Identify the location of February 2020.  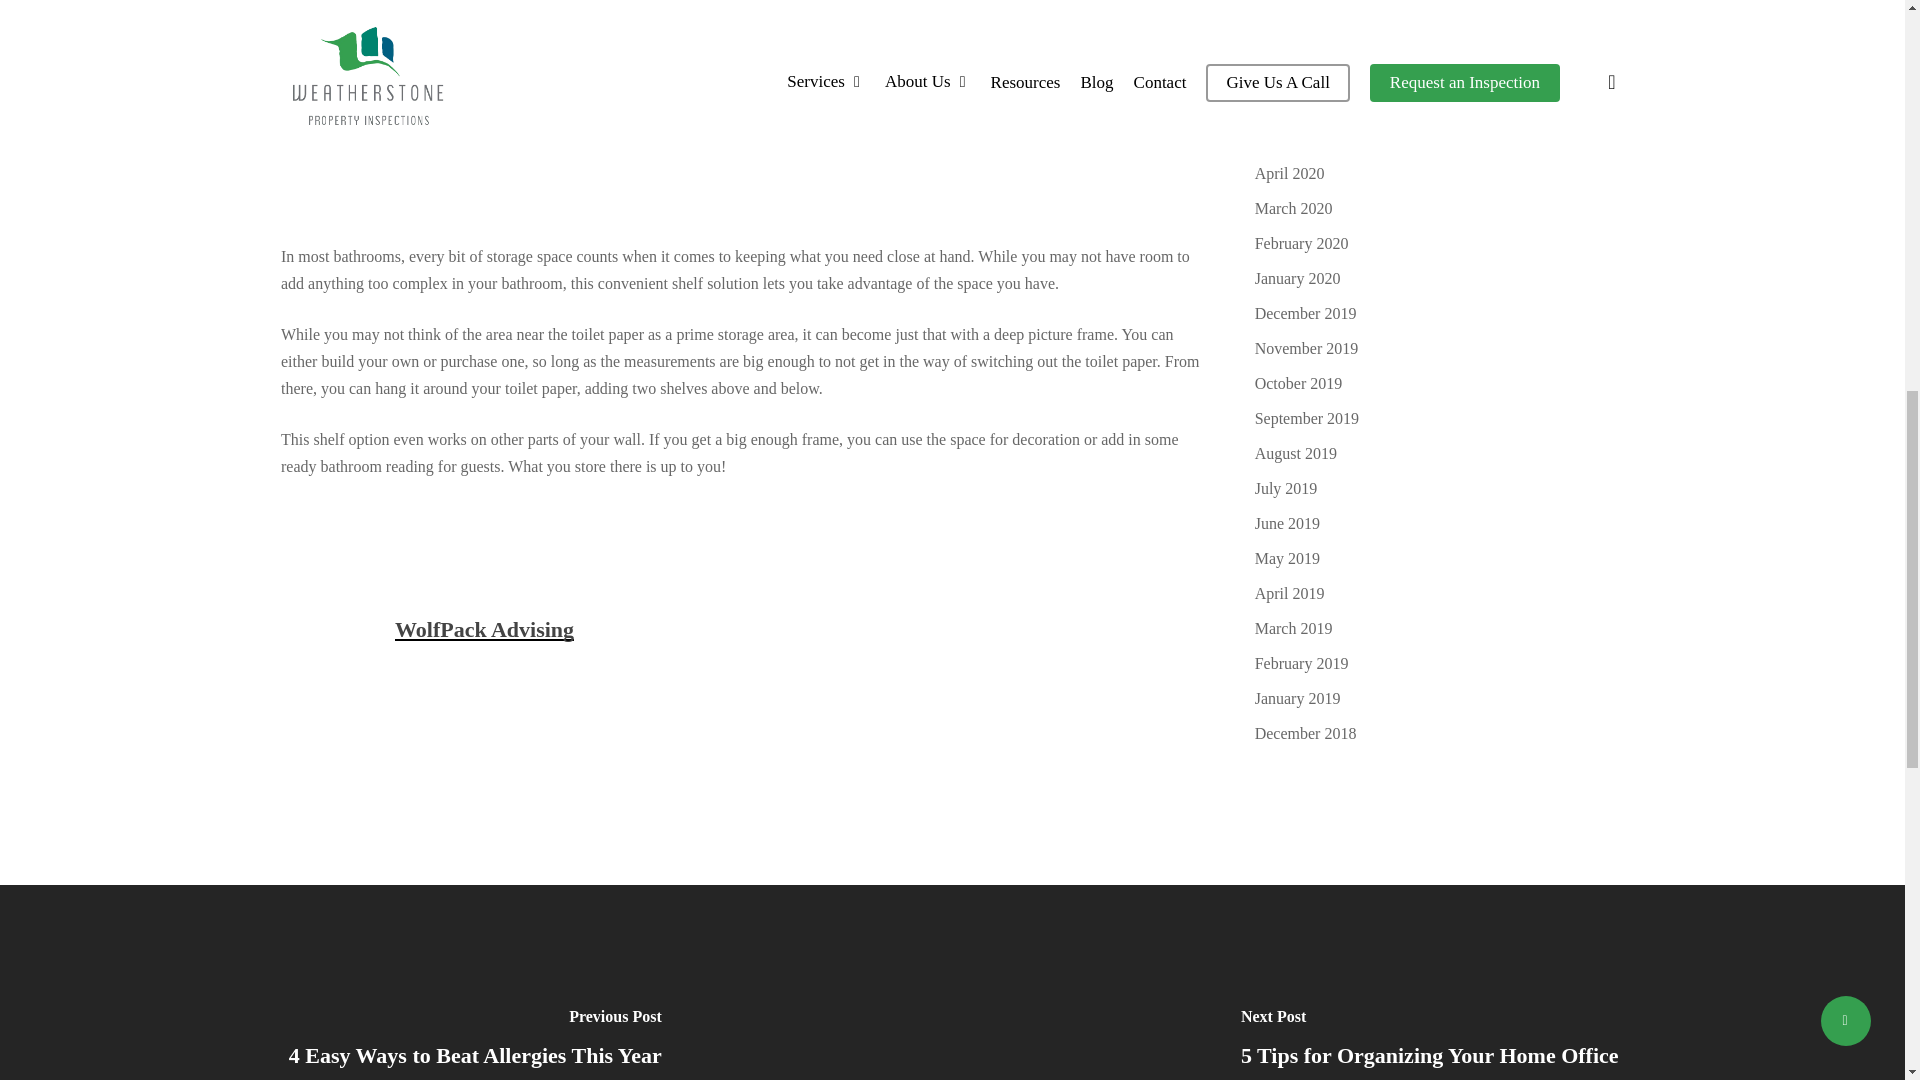
(1440, 244).